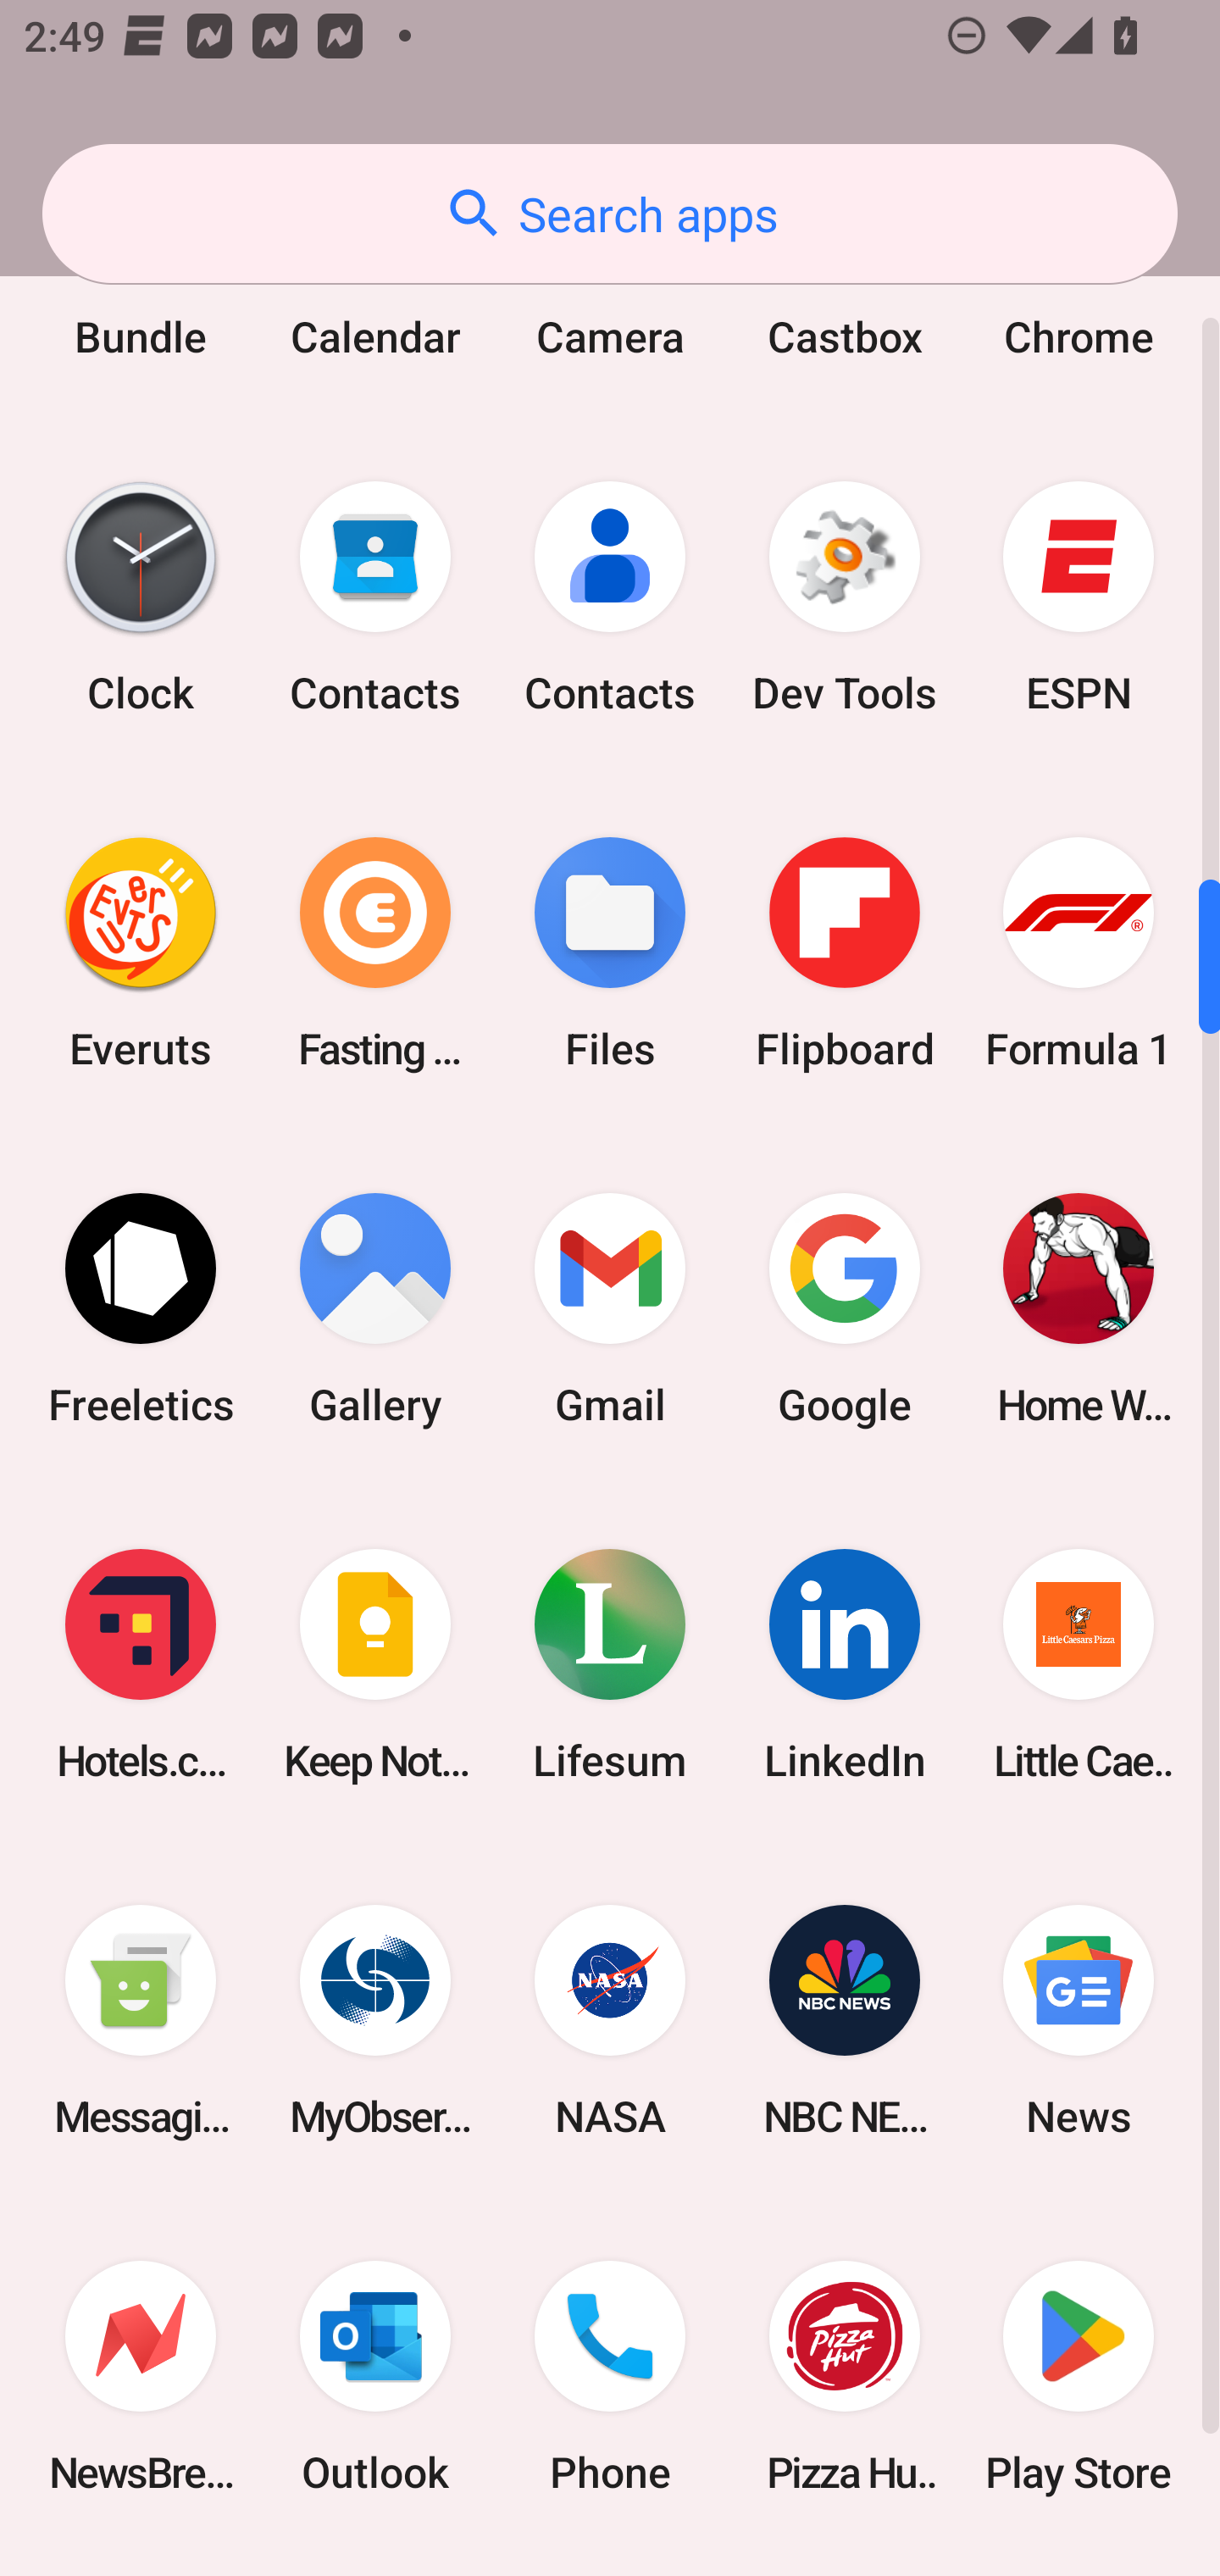 The image size is (1220, 2576). I want to click on Fasting Coach, so click(375, 952).